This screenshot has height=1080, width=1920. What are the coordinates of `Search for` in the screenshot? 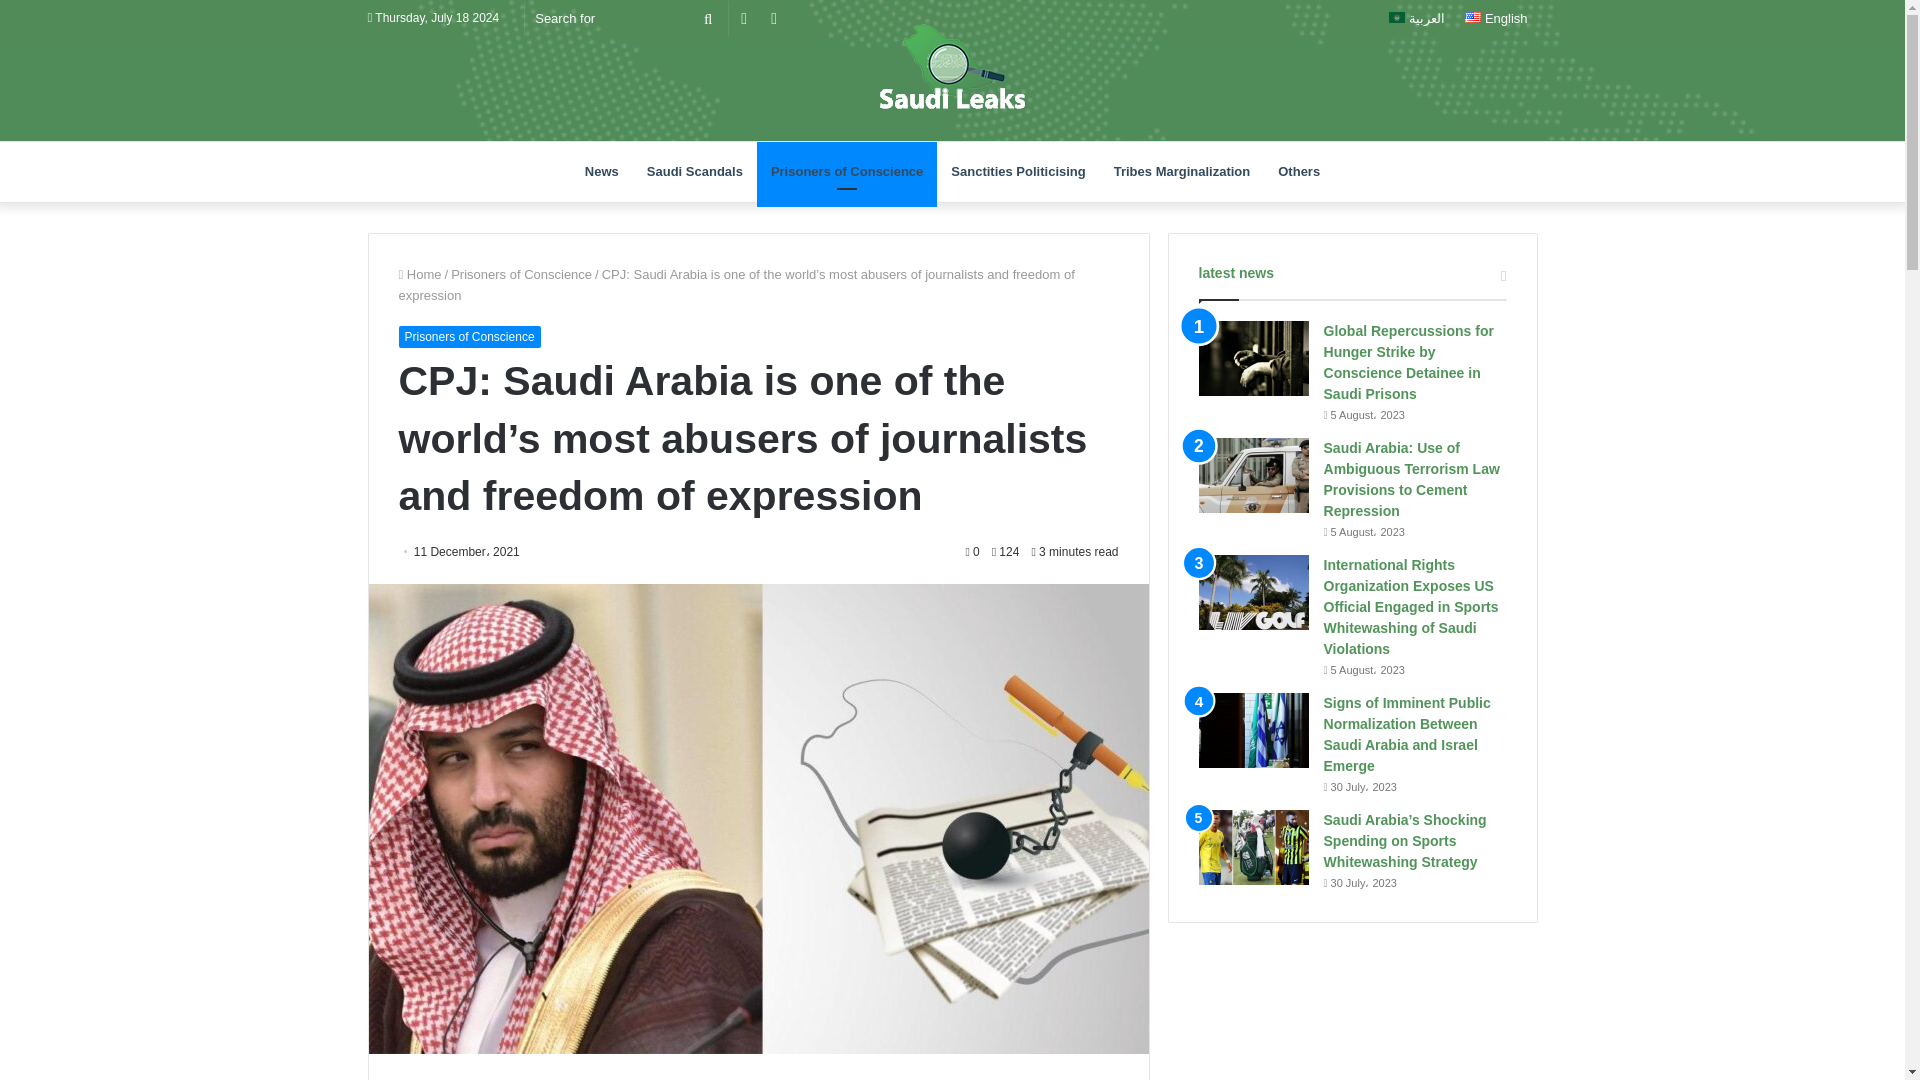 It's located at (707, 18).